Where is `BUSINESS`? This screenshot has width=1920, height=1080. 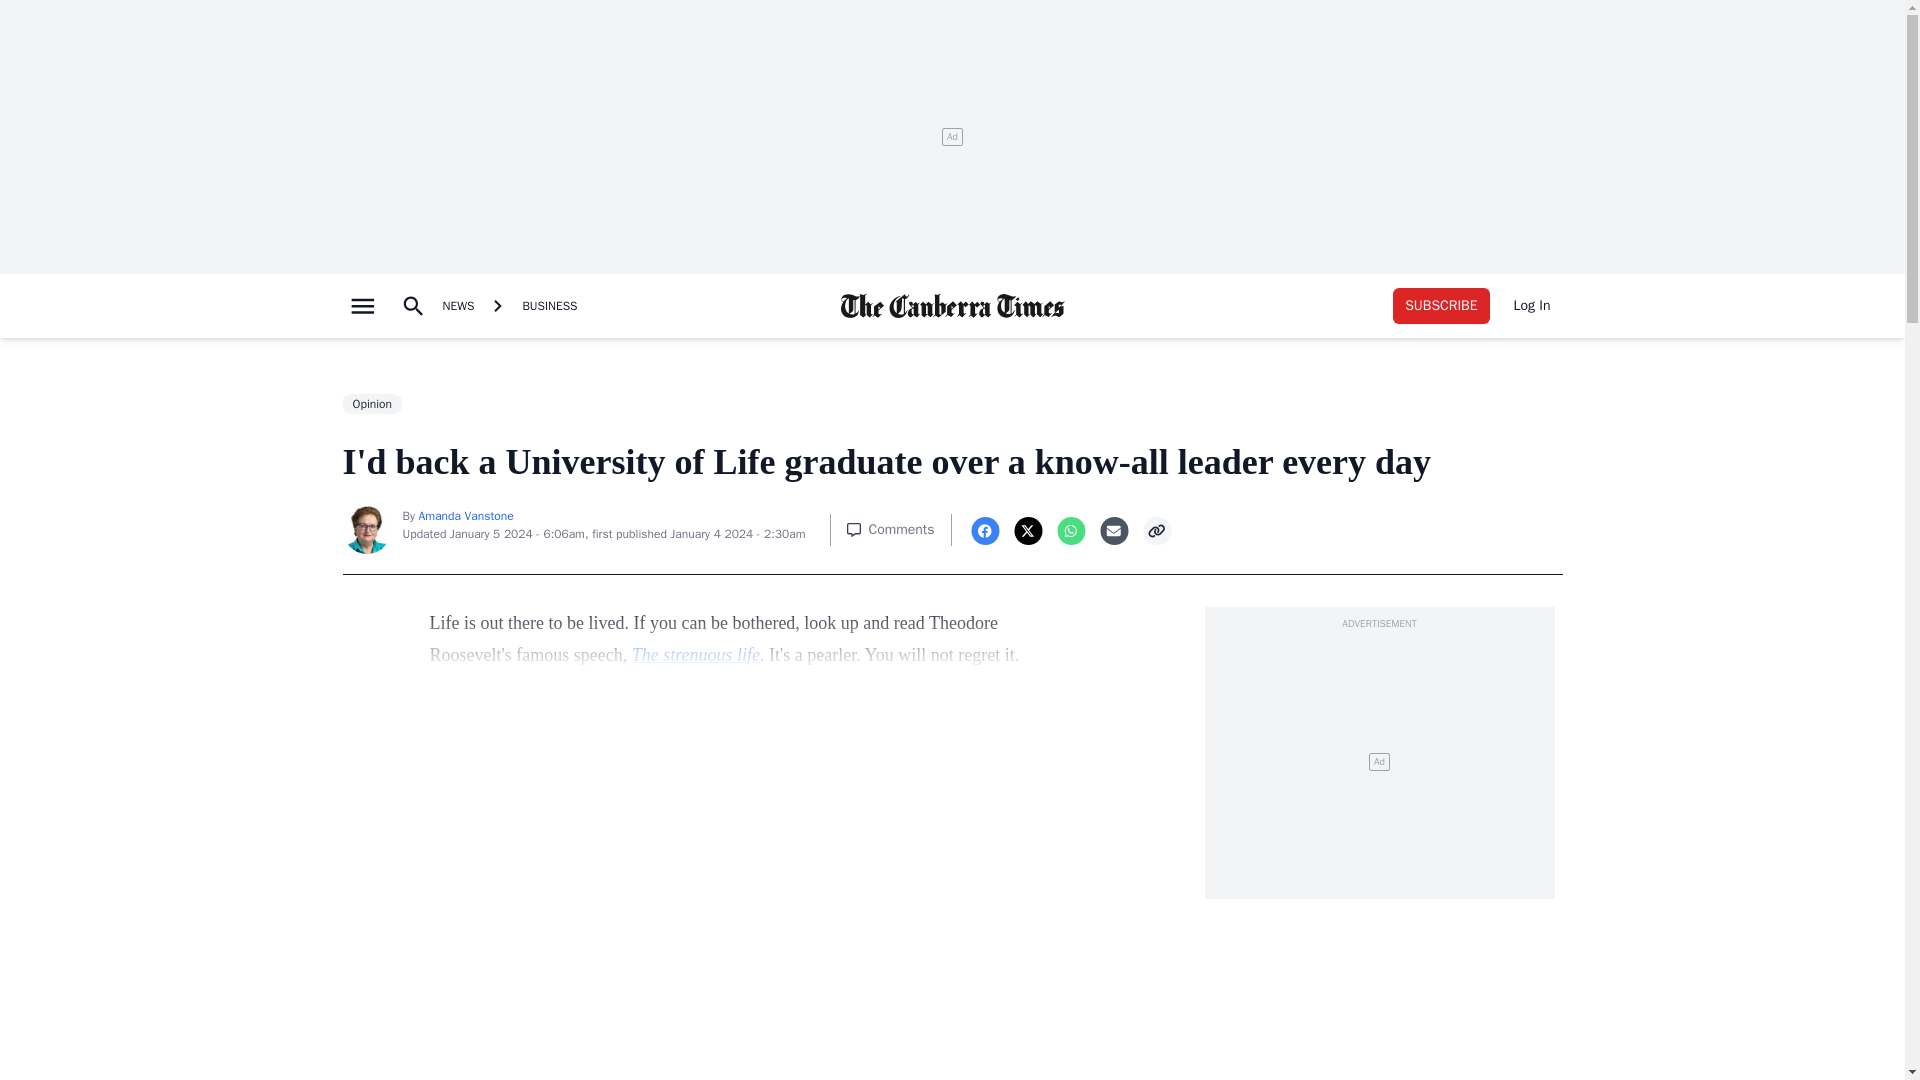 BUSINESS is located at coordinates (550, 306).